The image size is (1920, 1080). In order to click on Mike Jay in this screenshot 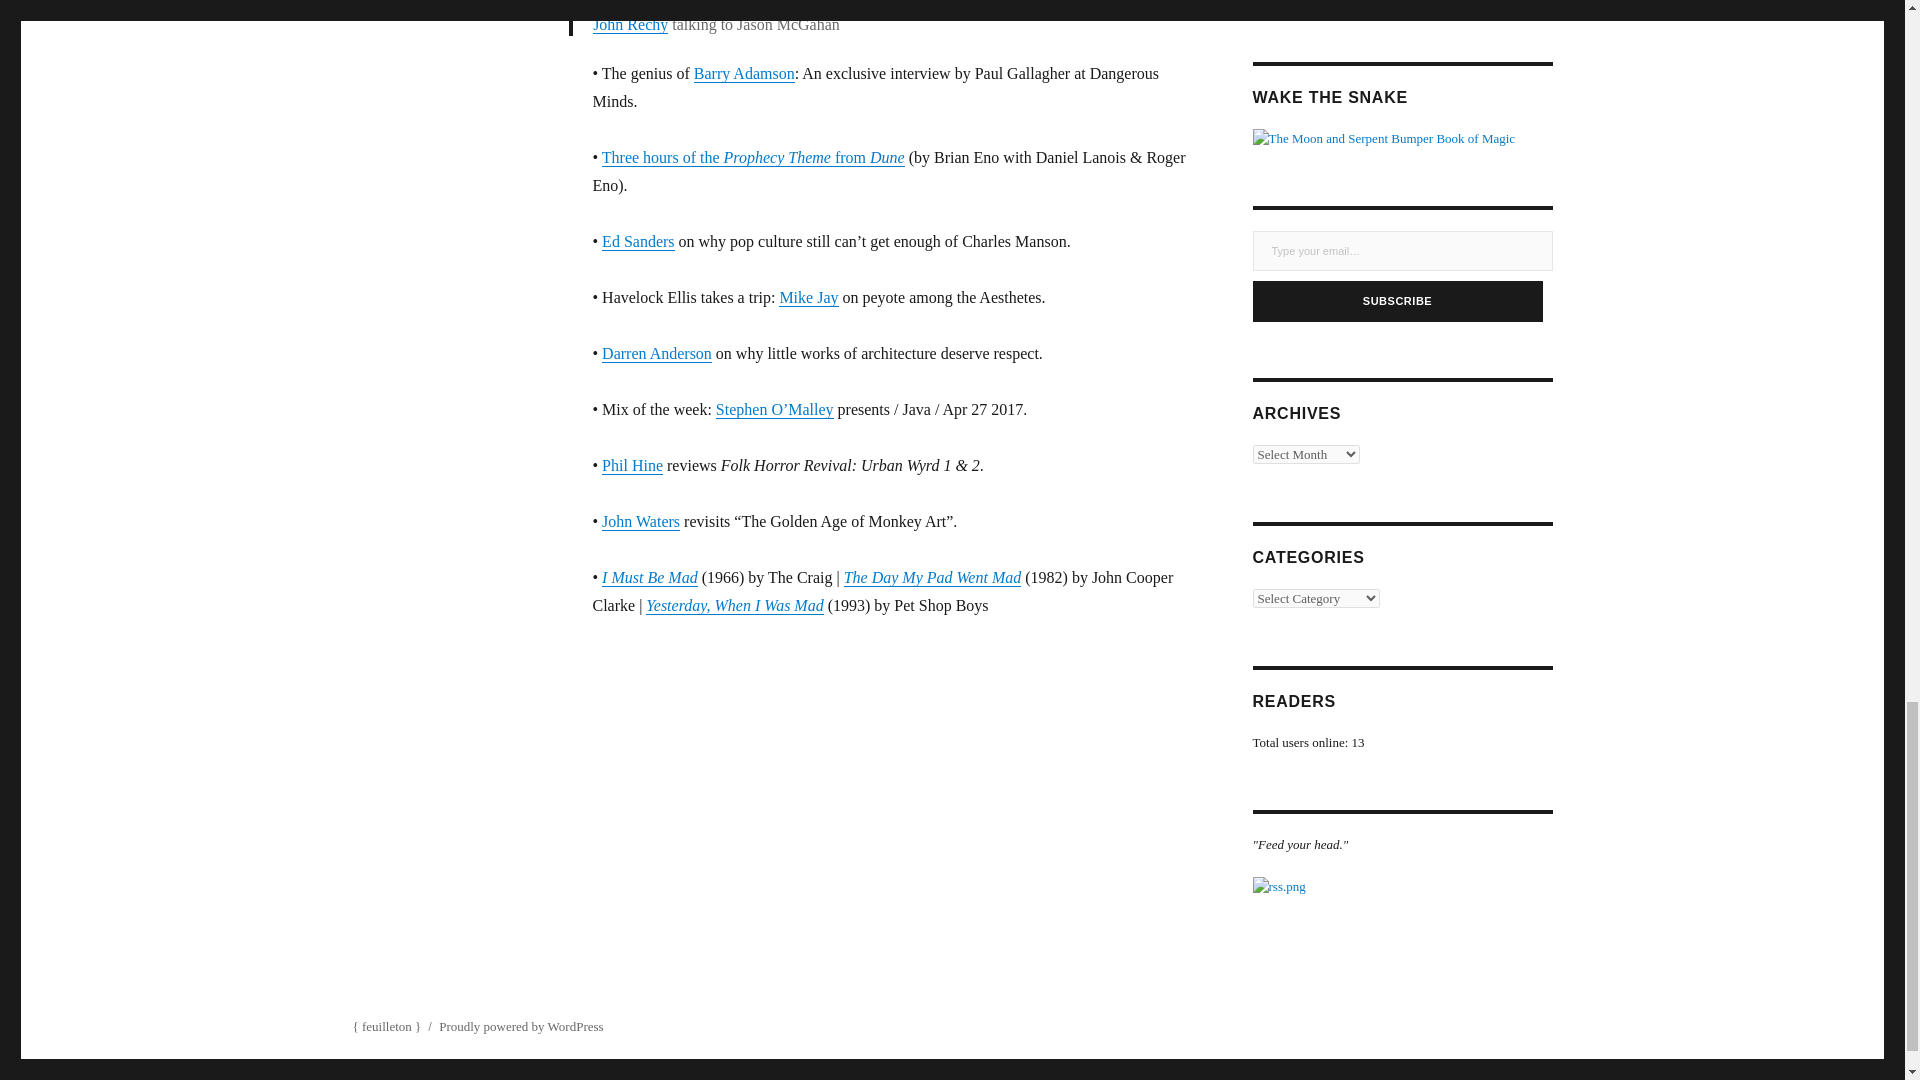, I will do `click(808, 297)`.